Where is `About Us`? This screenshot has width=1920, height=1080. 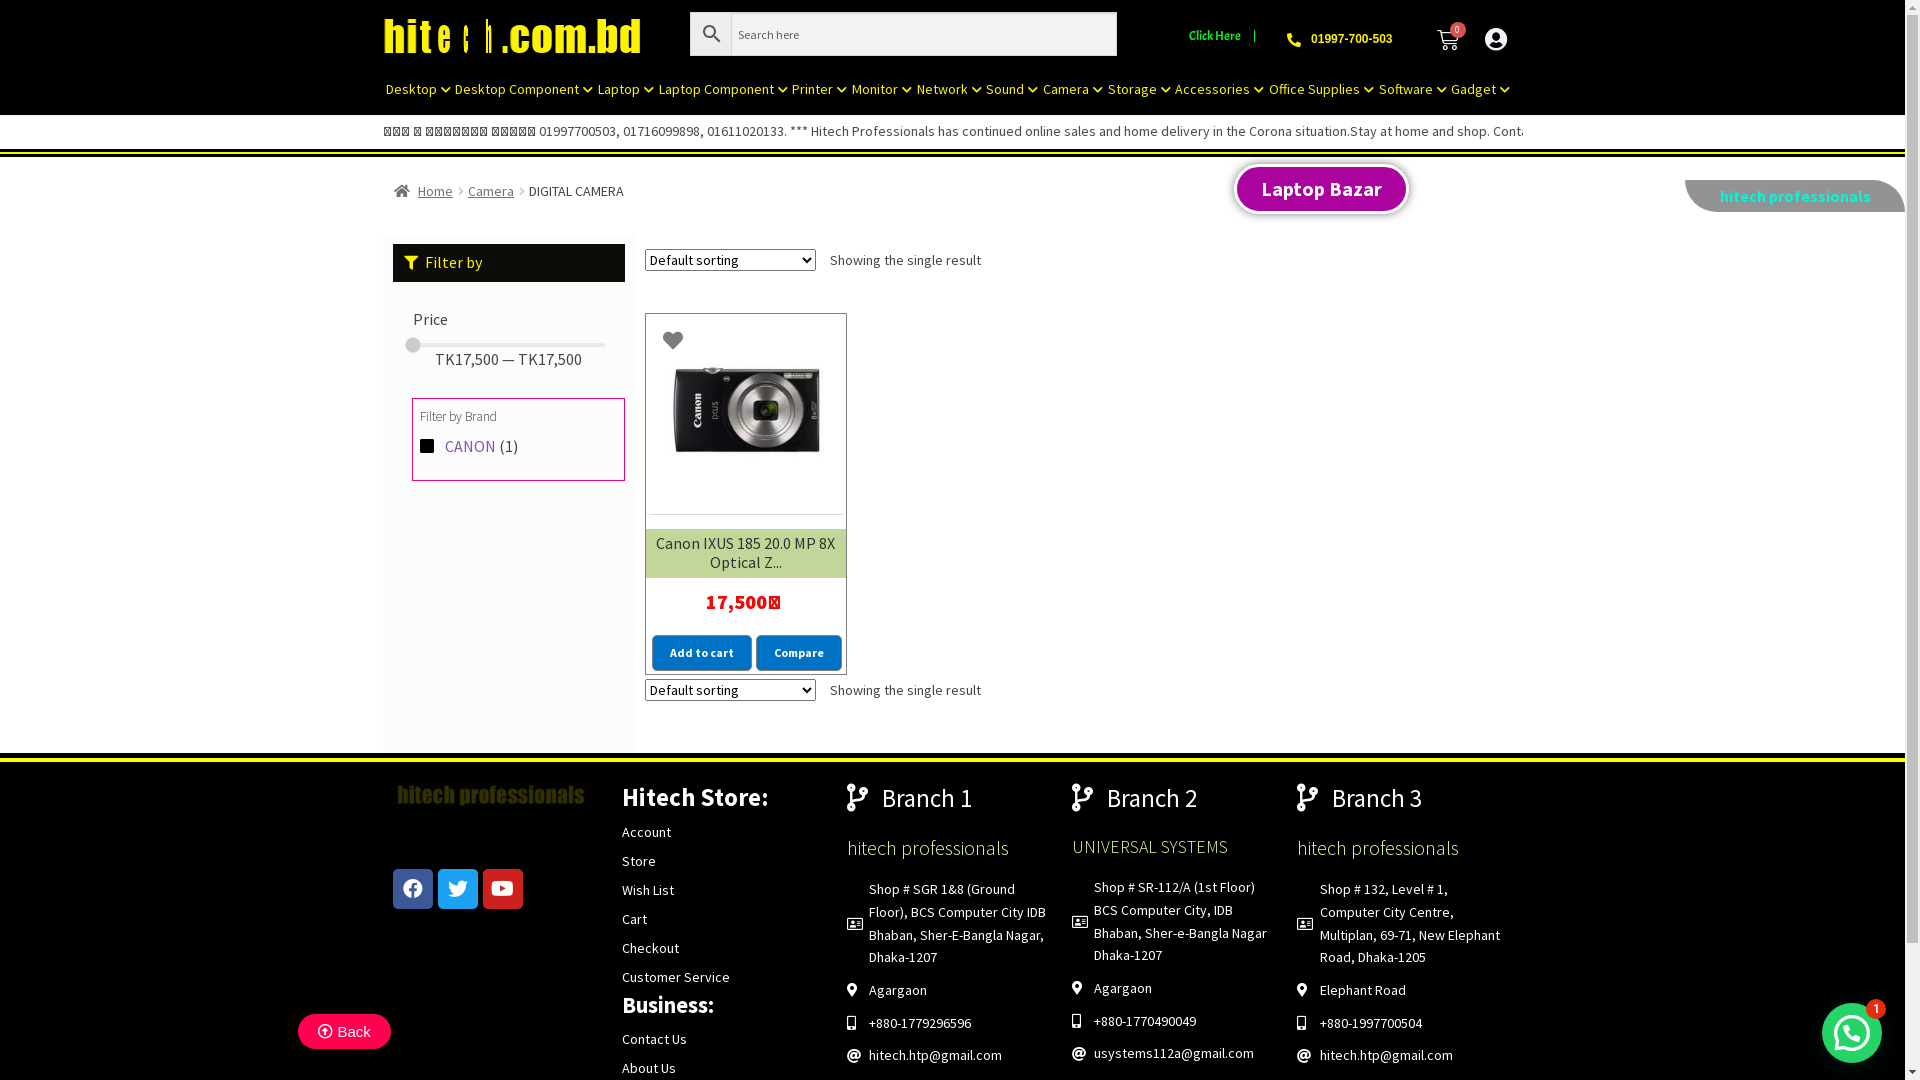
About Us is located at coordinates (649, 1068).